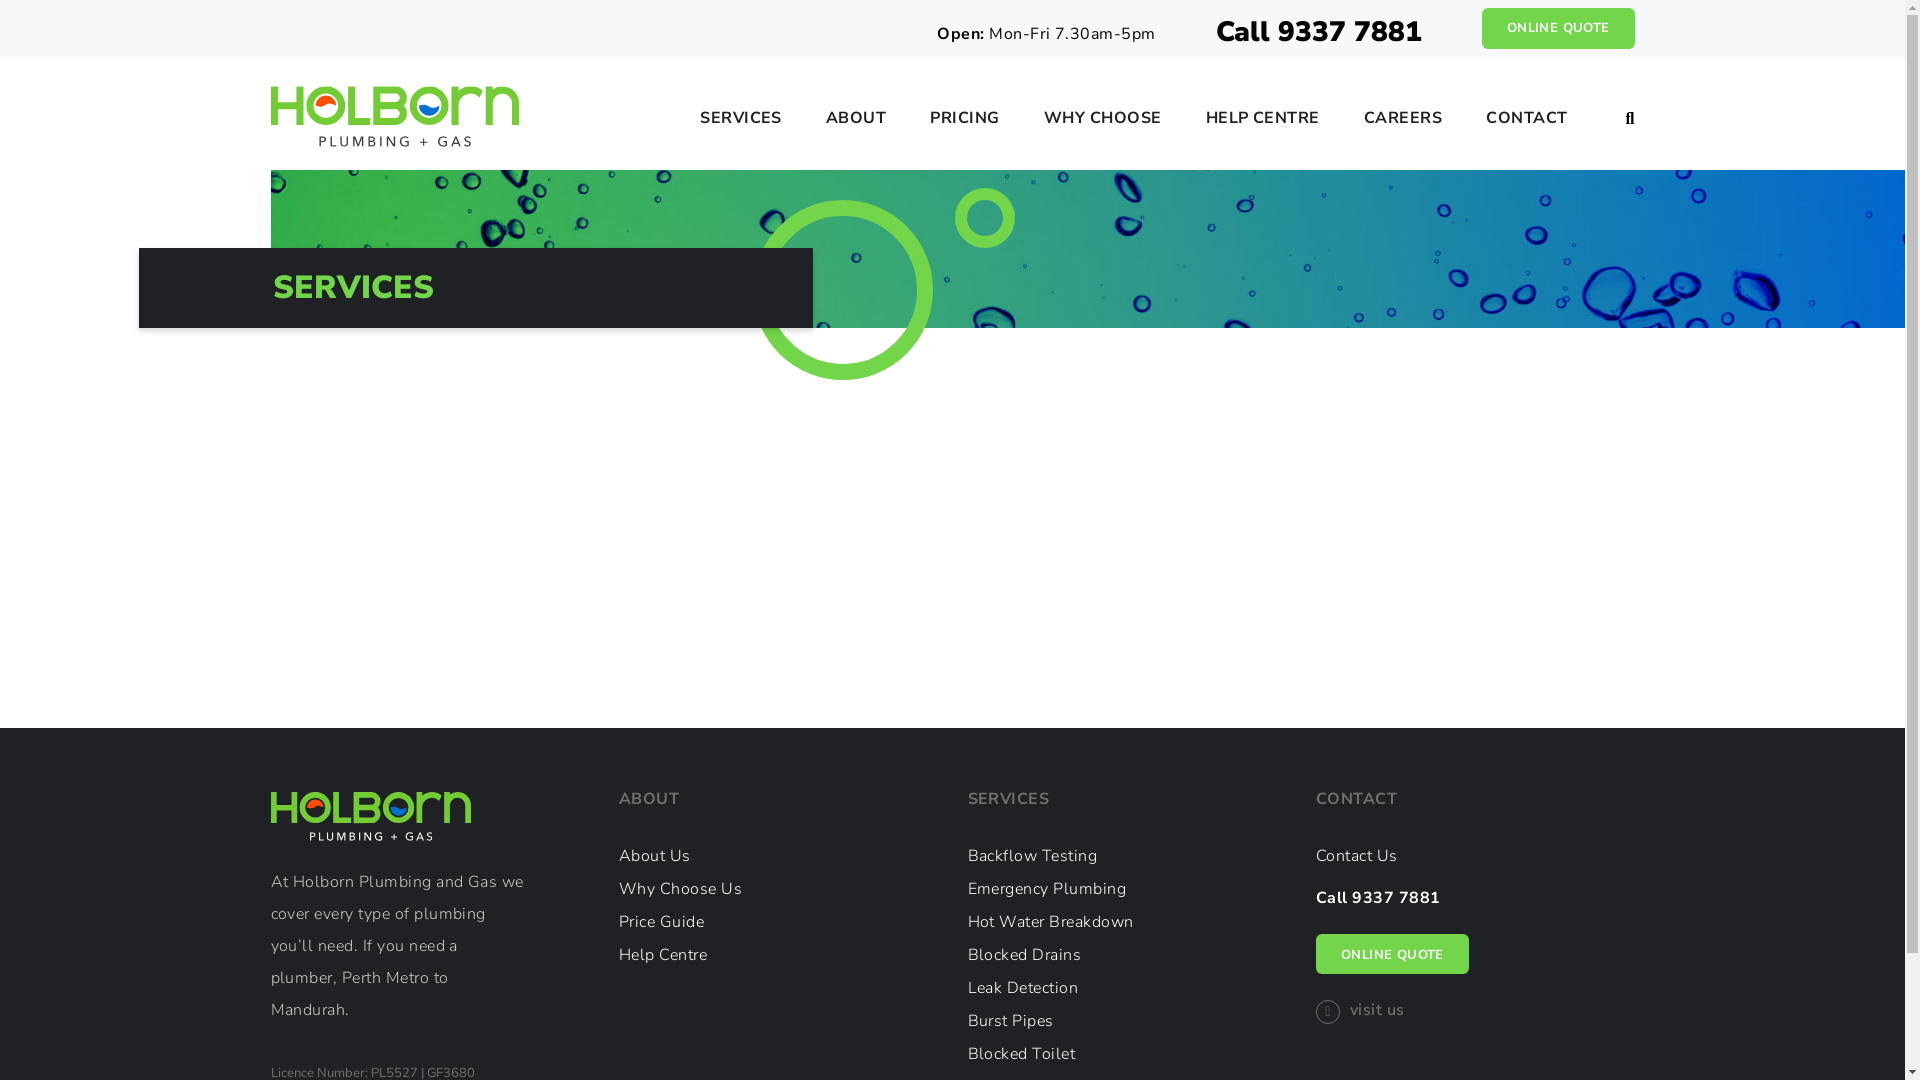 The height and width of the screenshot is (1080, 1920). What do you see at coordinates (662, 922) in the screenshot?
I see `Price Guide` at bounding box center [662, 922].